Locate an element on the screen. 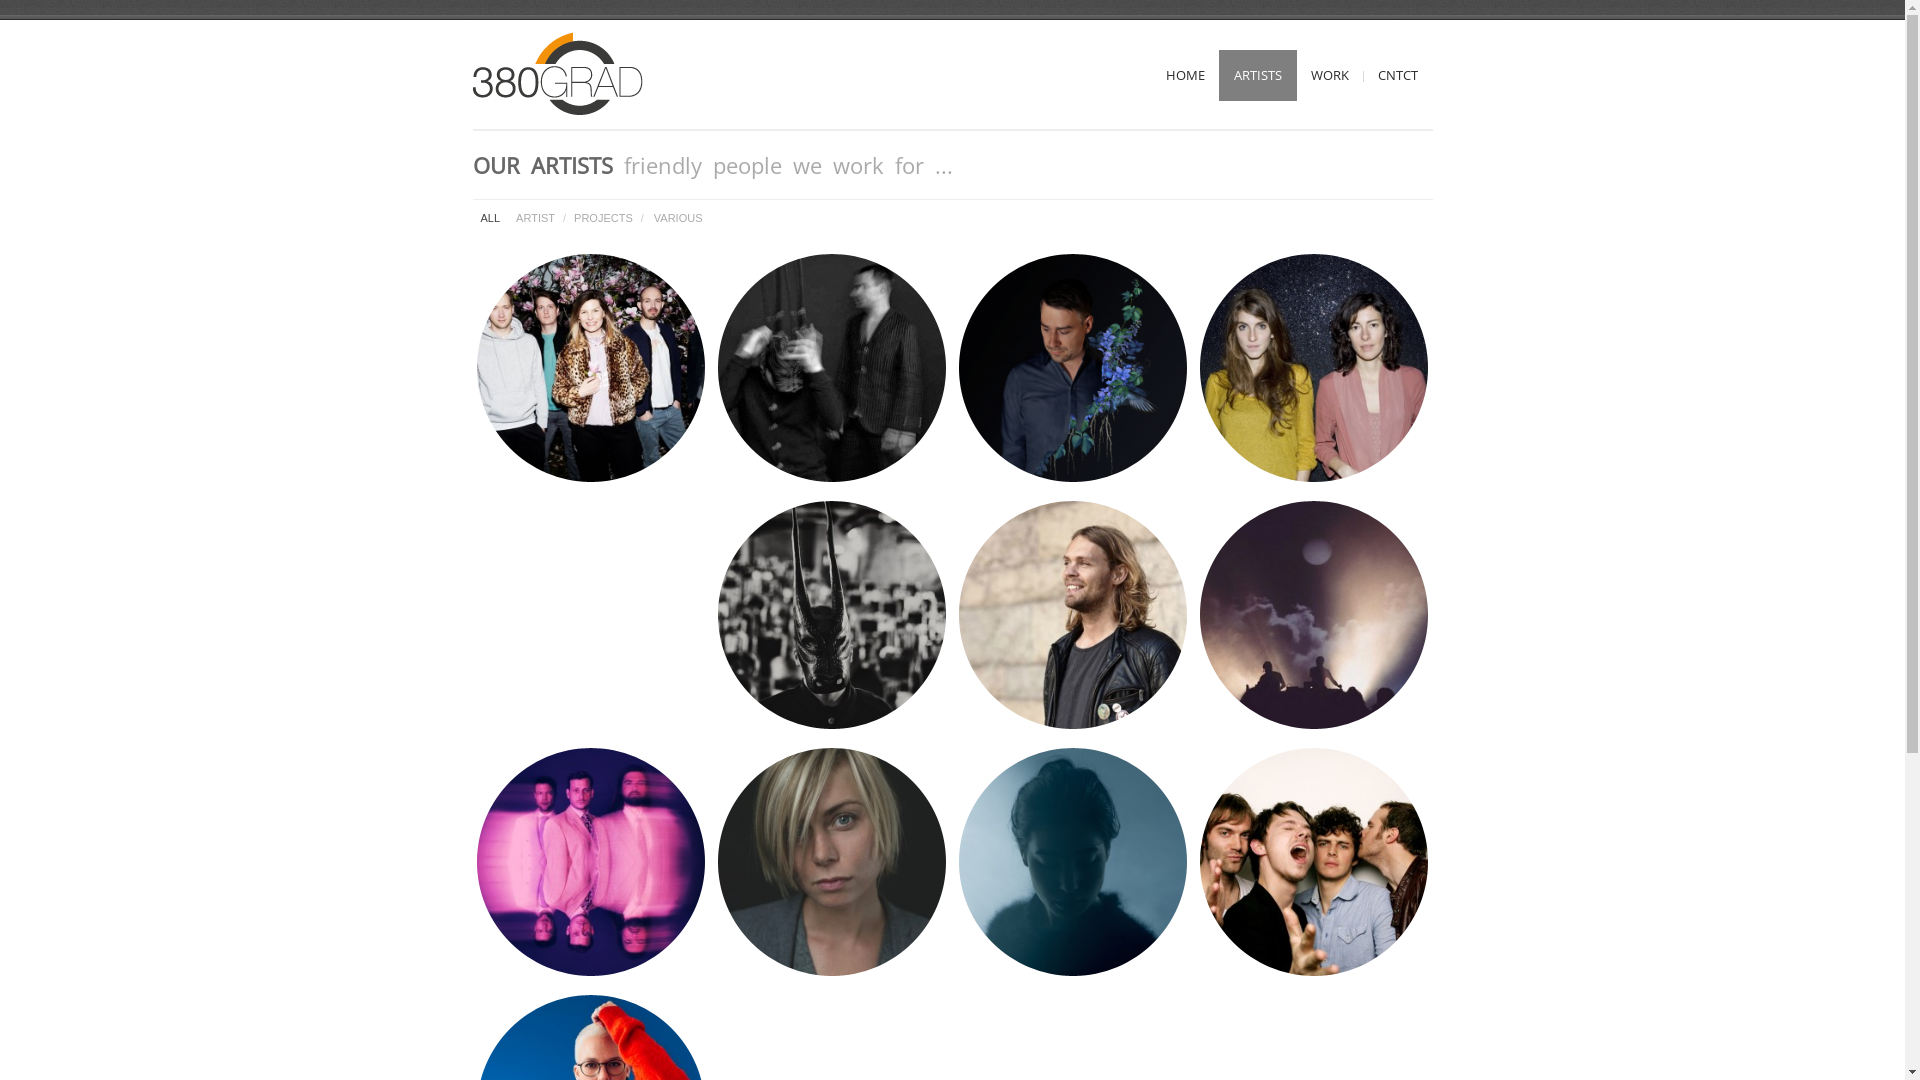 This screenshot has height=1080, width=1920. CNTCT is located at coordinates (1397, 76).